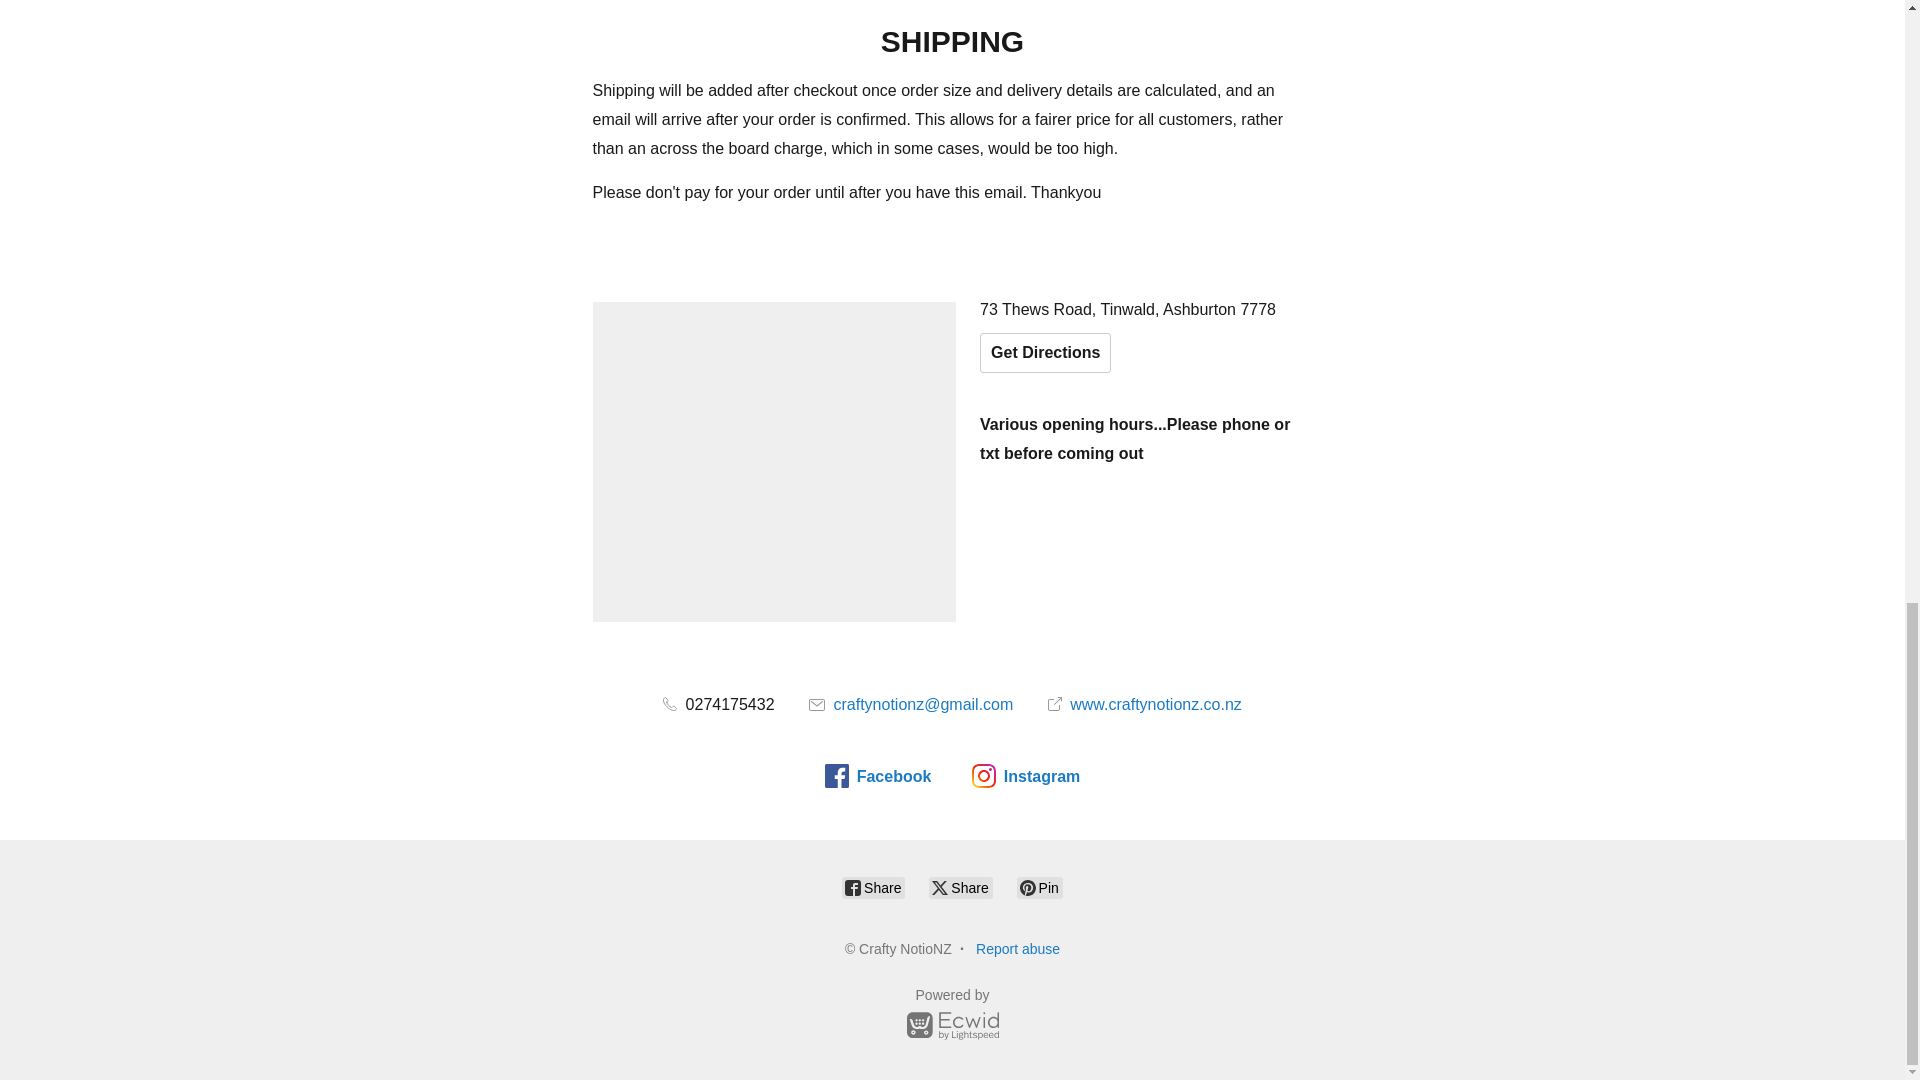  What do you see at coordinates (873, 887) in the screenshot?
I see `Share` at bounding box center [873, 887].